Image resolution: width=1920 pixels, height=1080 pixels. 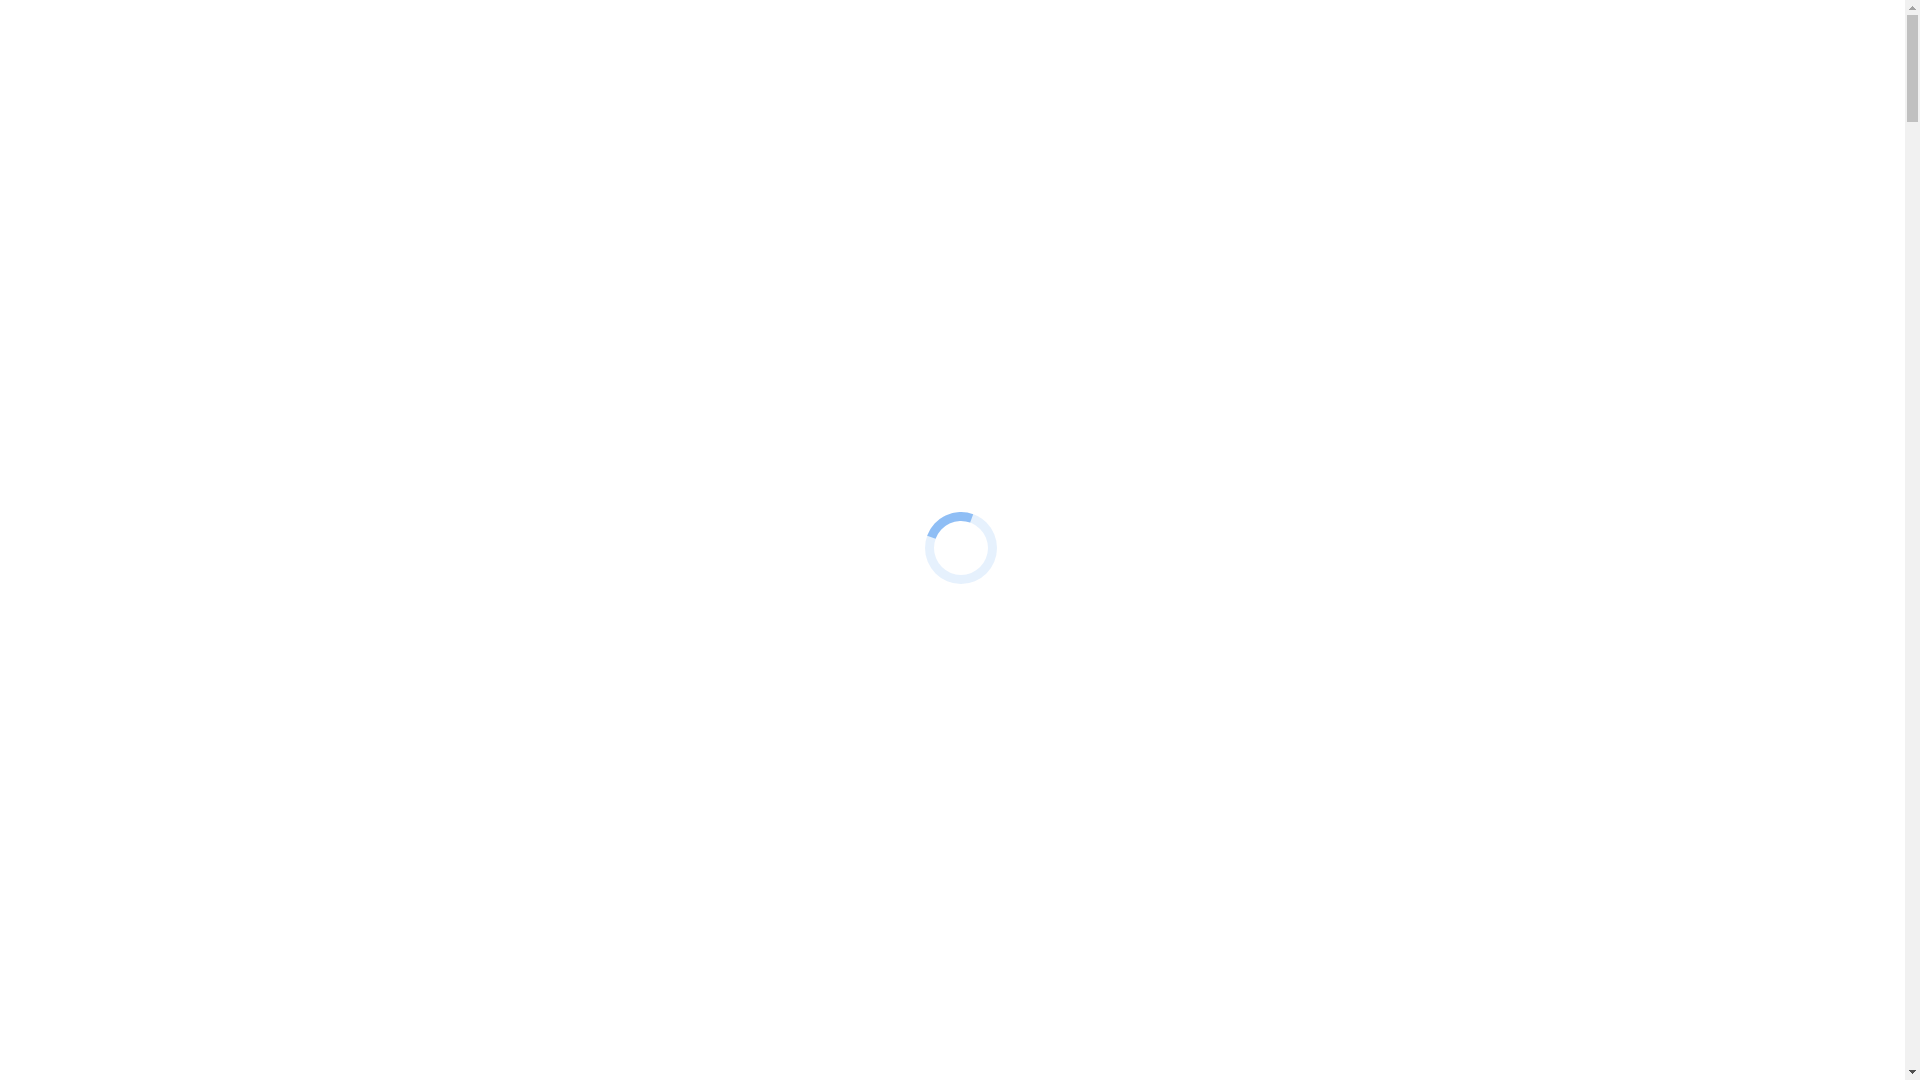 I want to click on Bosanski, so click(x=78, y=356).